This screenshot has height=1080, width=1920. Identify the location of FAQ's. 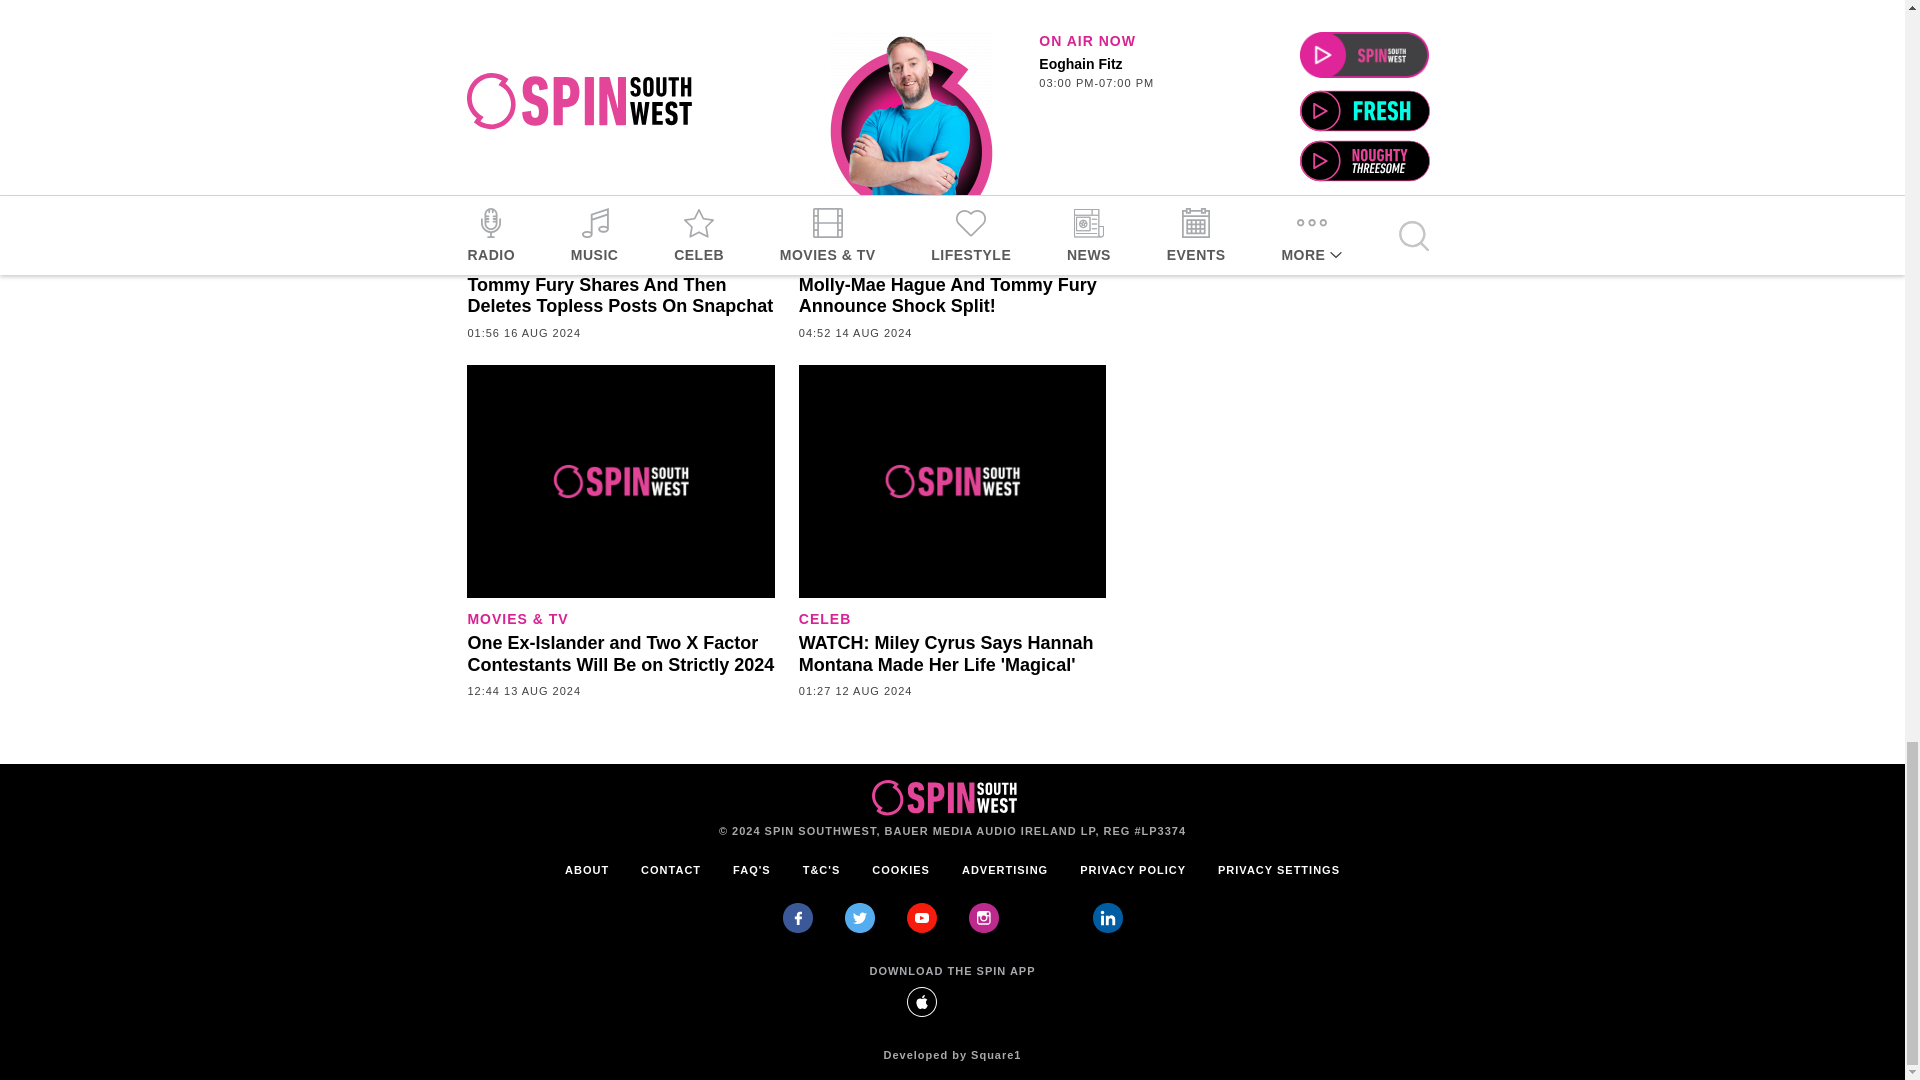
(752, 870).